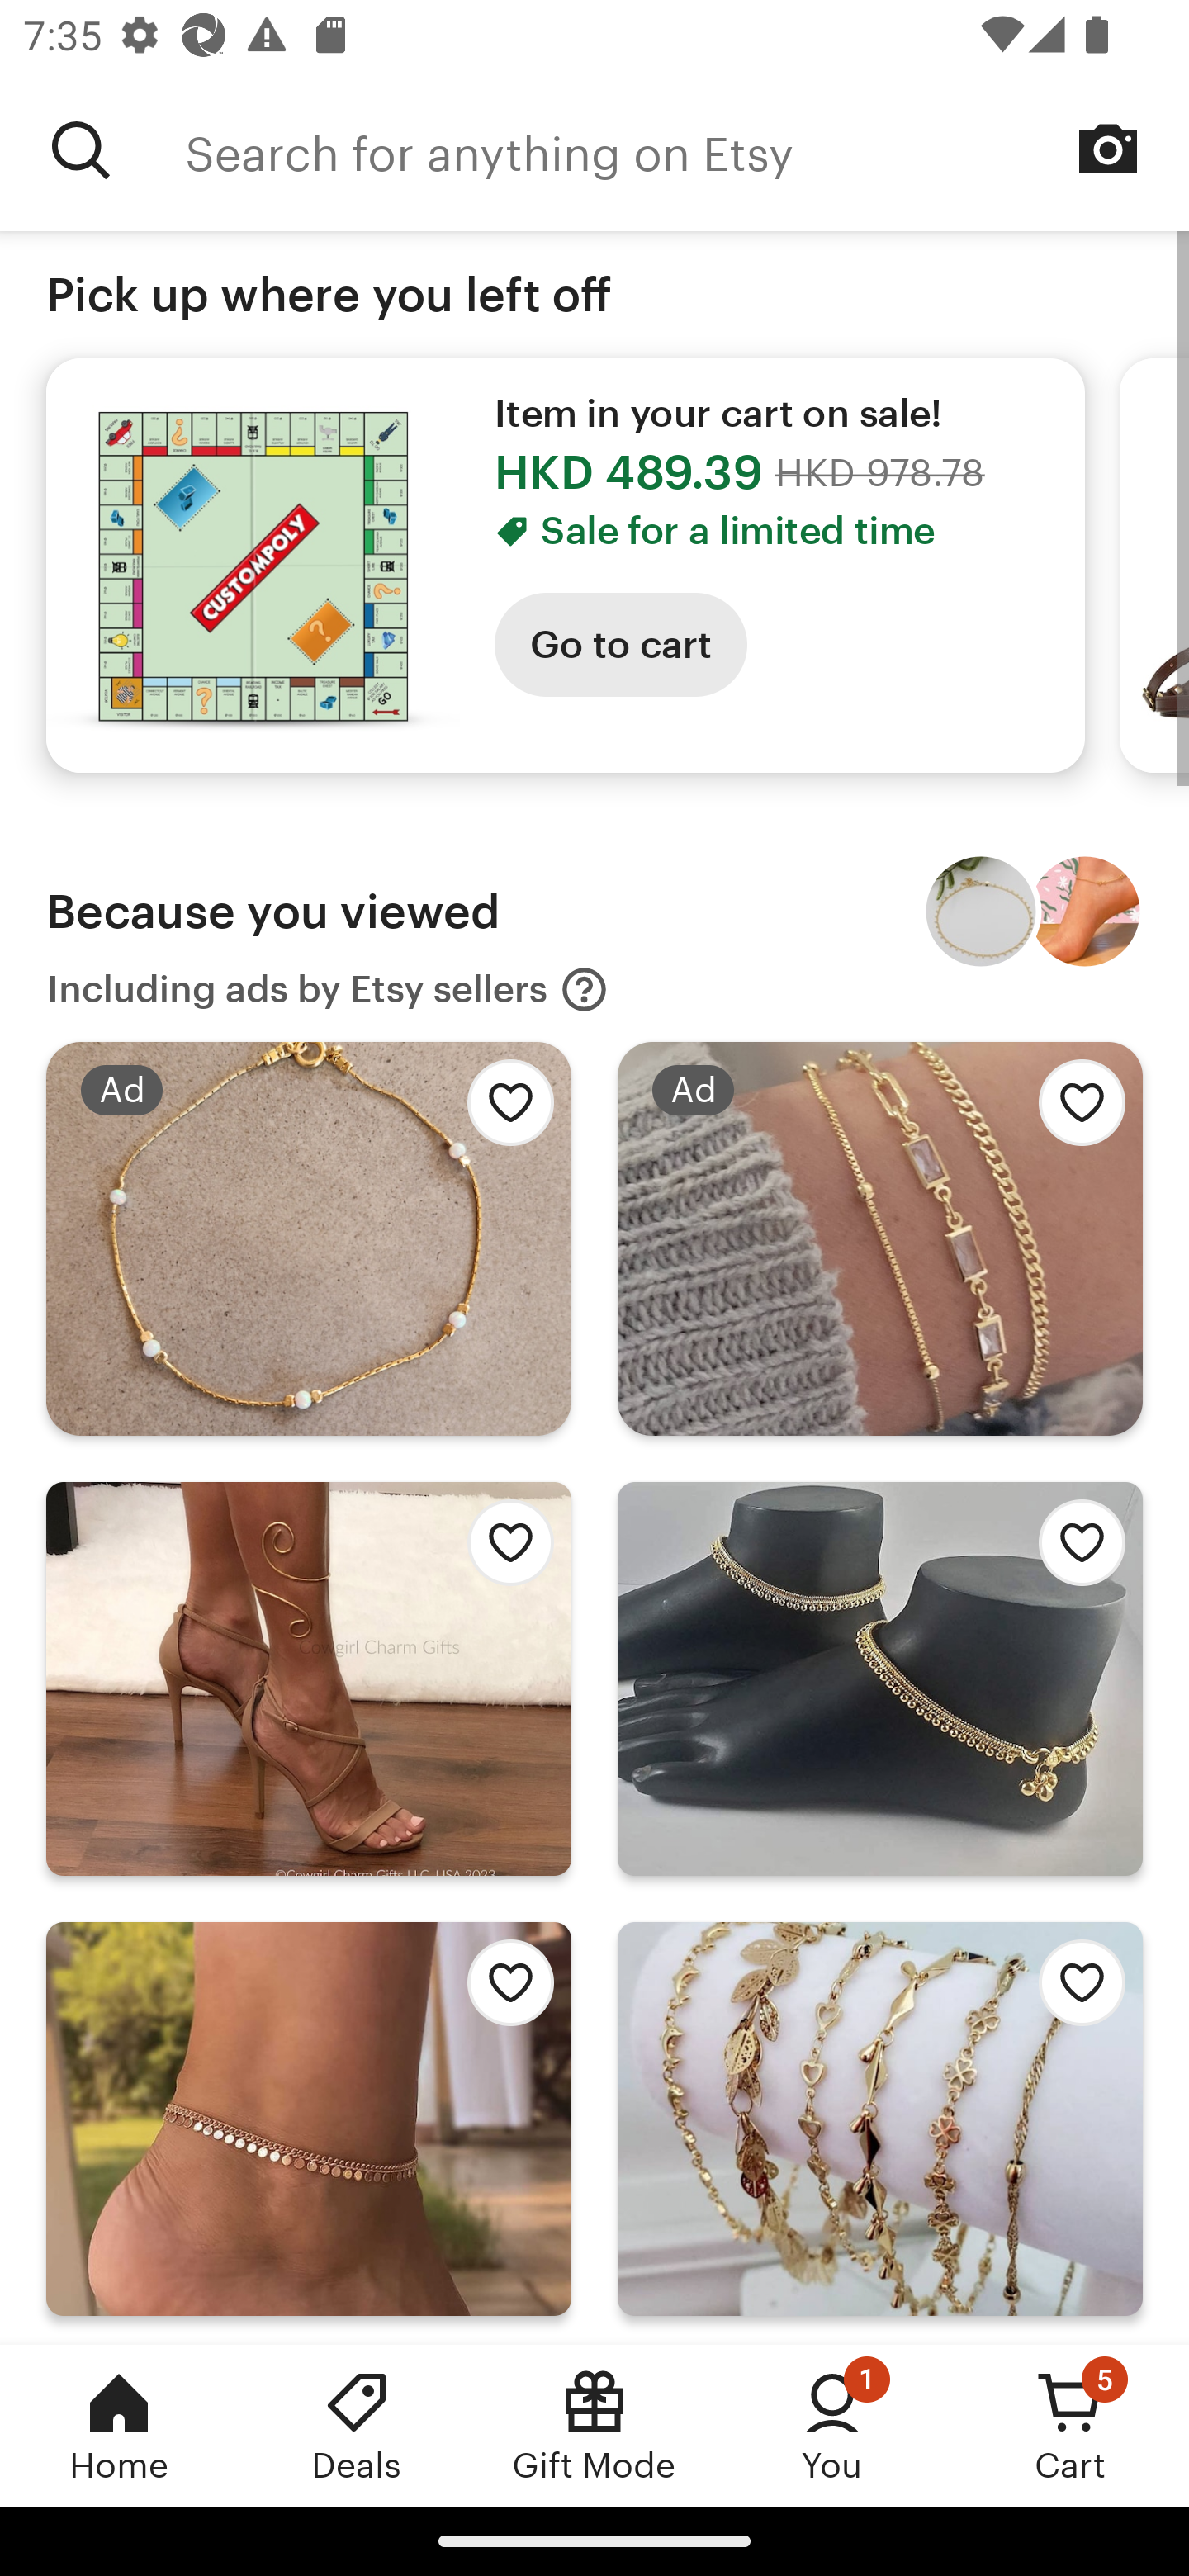  I want to click on Search by image, so click(1108, 149).